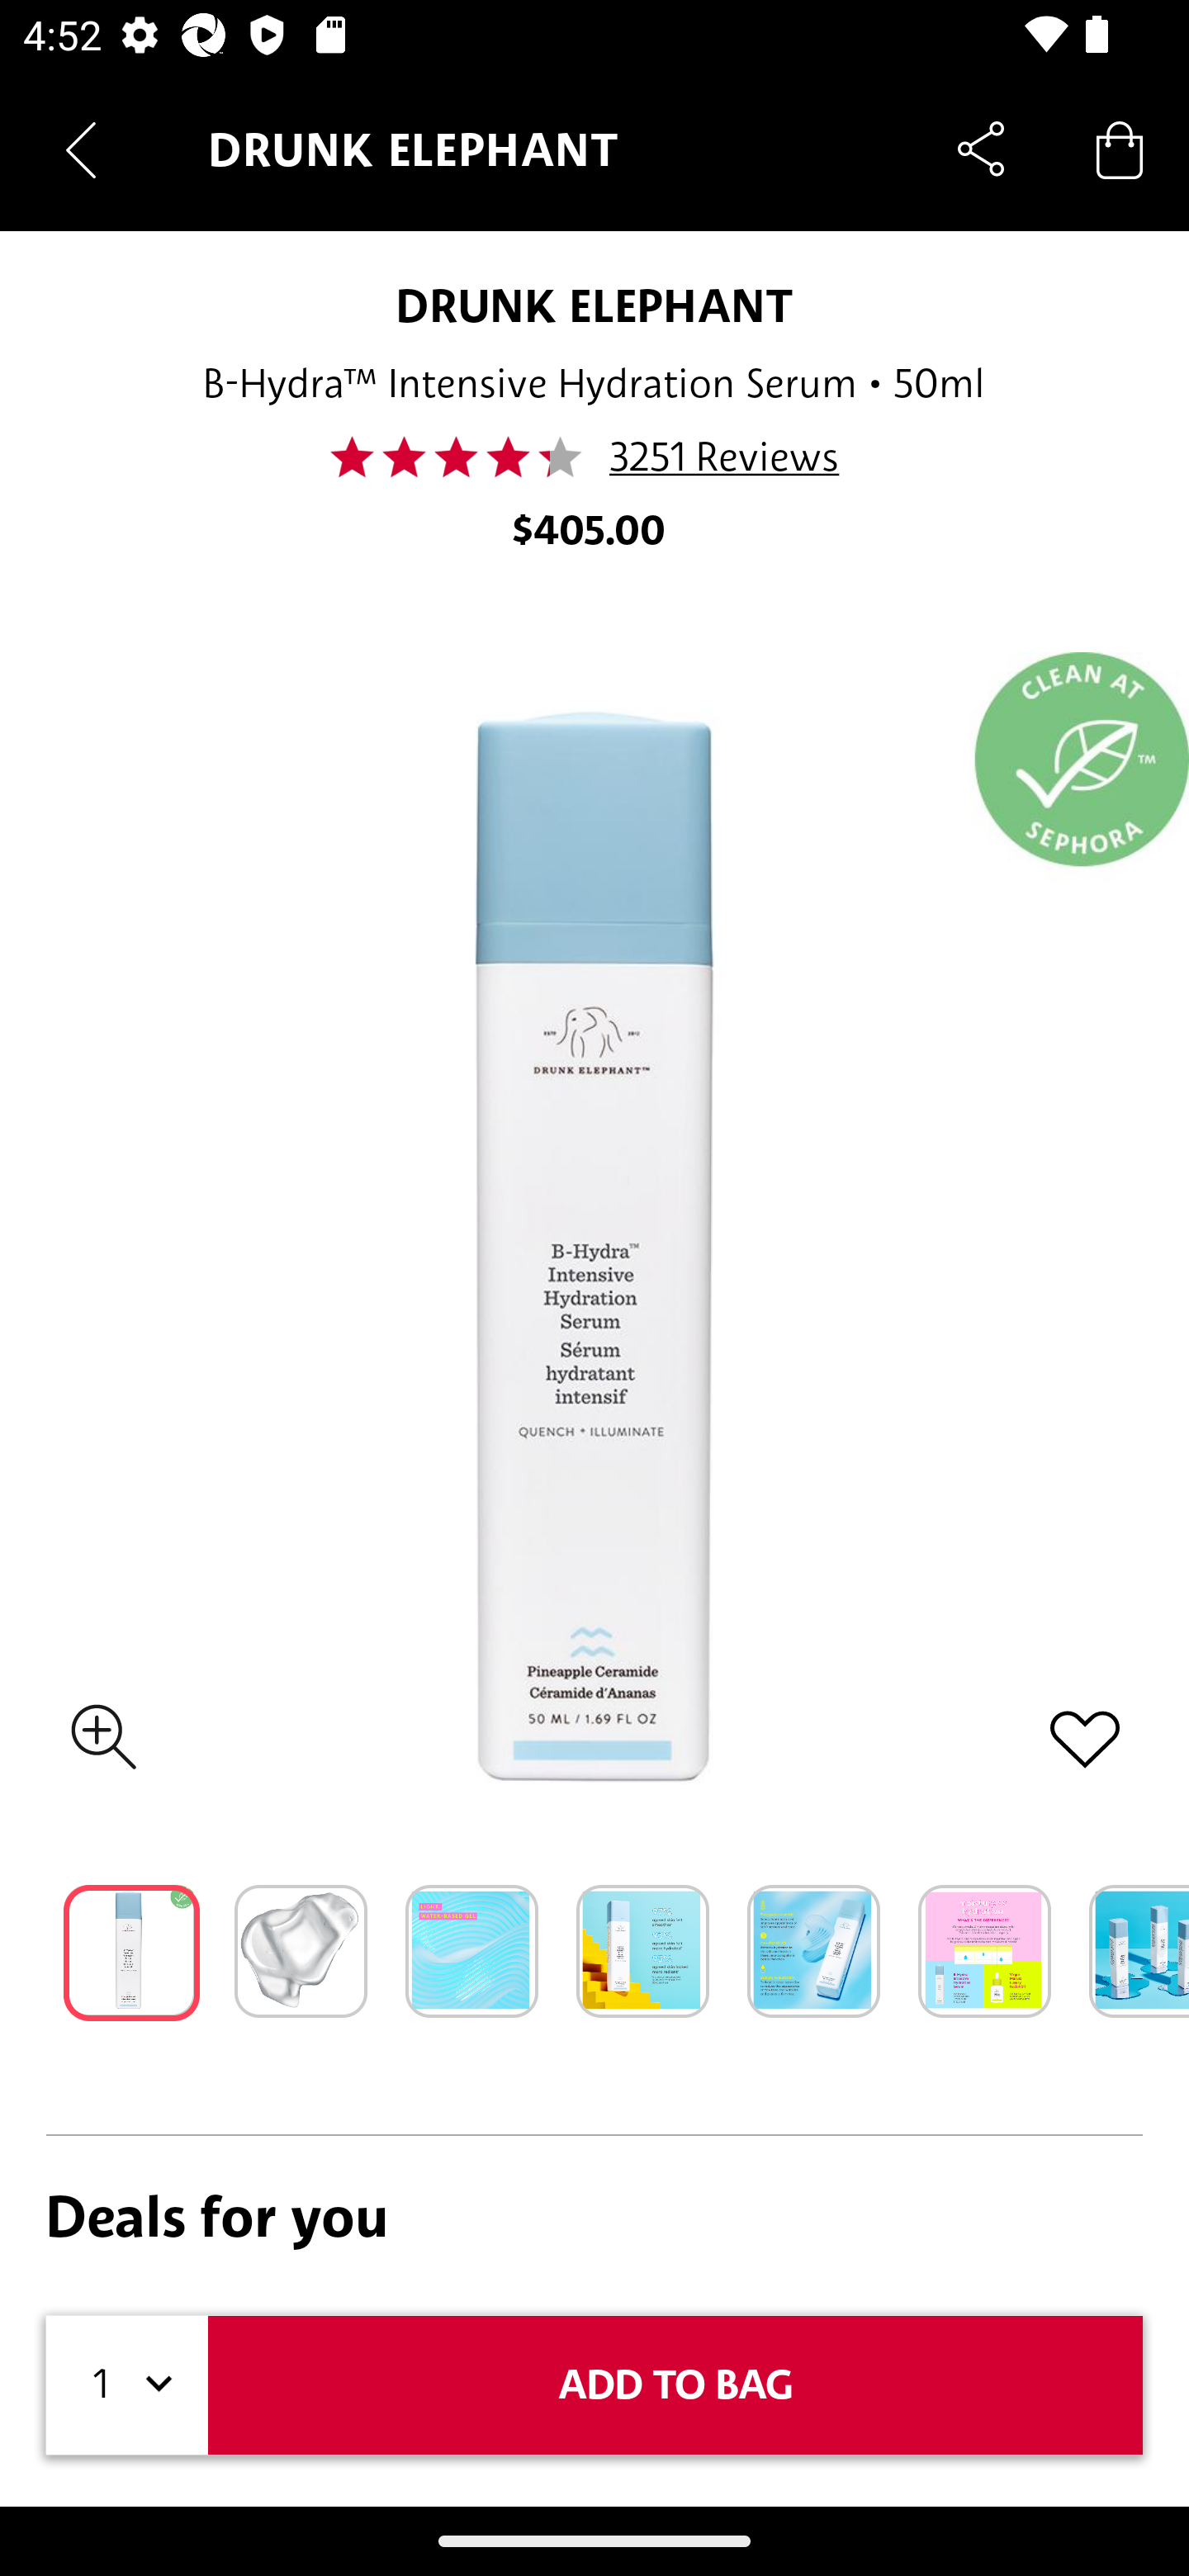  What do you see at coordinates (81, 150) in the screenshot?
I see `Navigate up` at bounding box center [81, 150].